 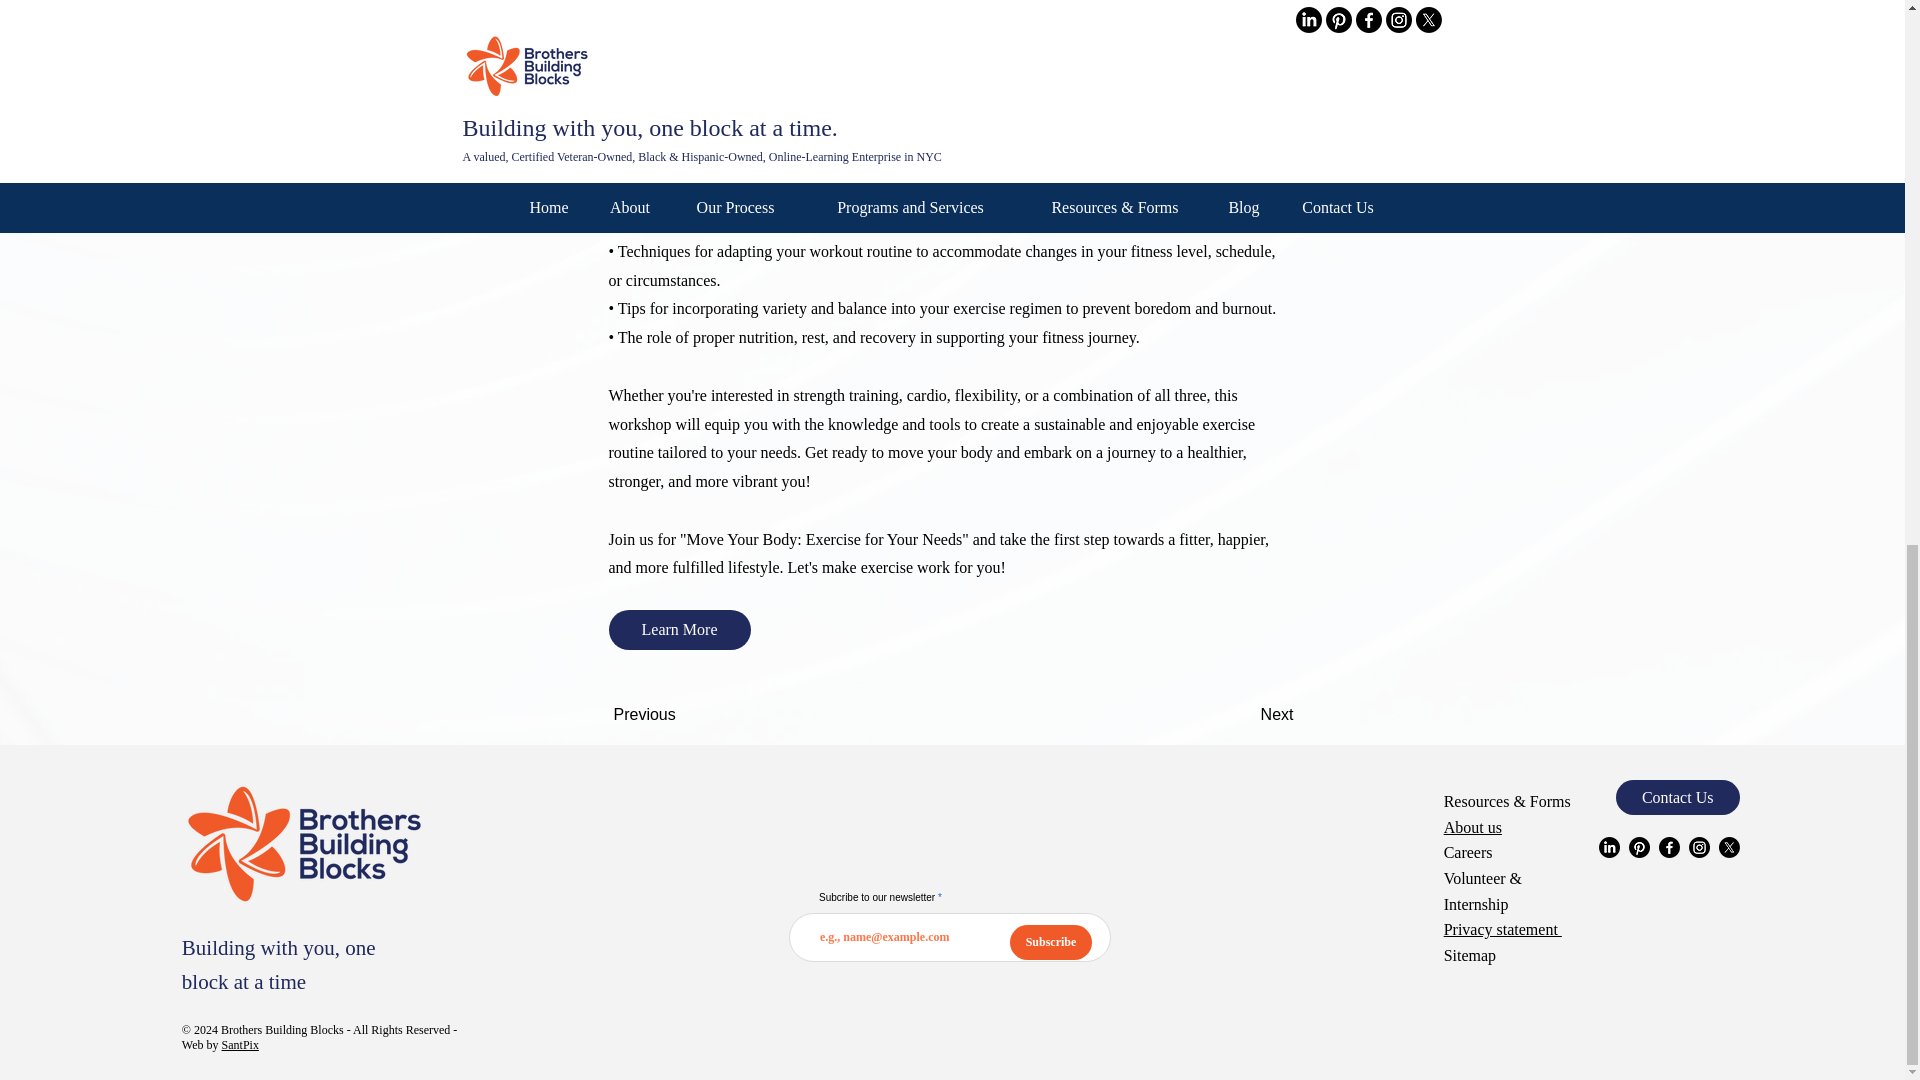 I want to click on Privacy statement , so click(x=1502, y=930).